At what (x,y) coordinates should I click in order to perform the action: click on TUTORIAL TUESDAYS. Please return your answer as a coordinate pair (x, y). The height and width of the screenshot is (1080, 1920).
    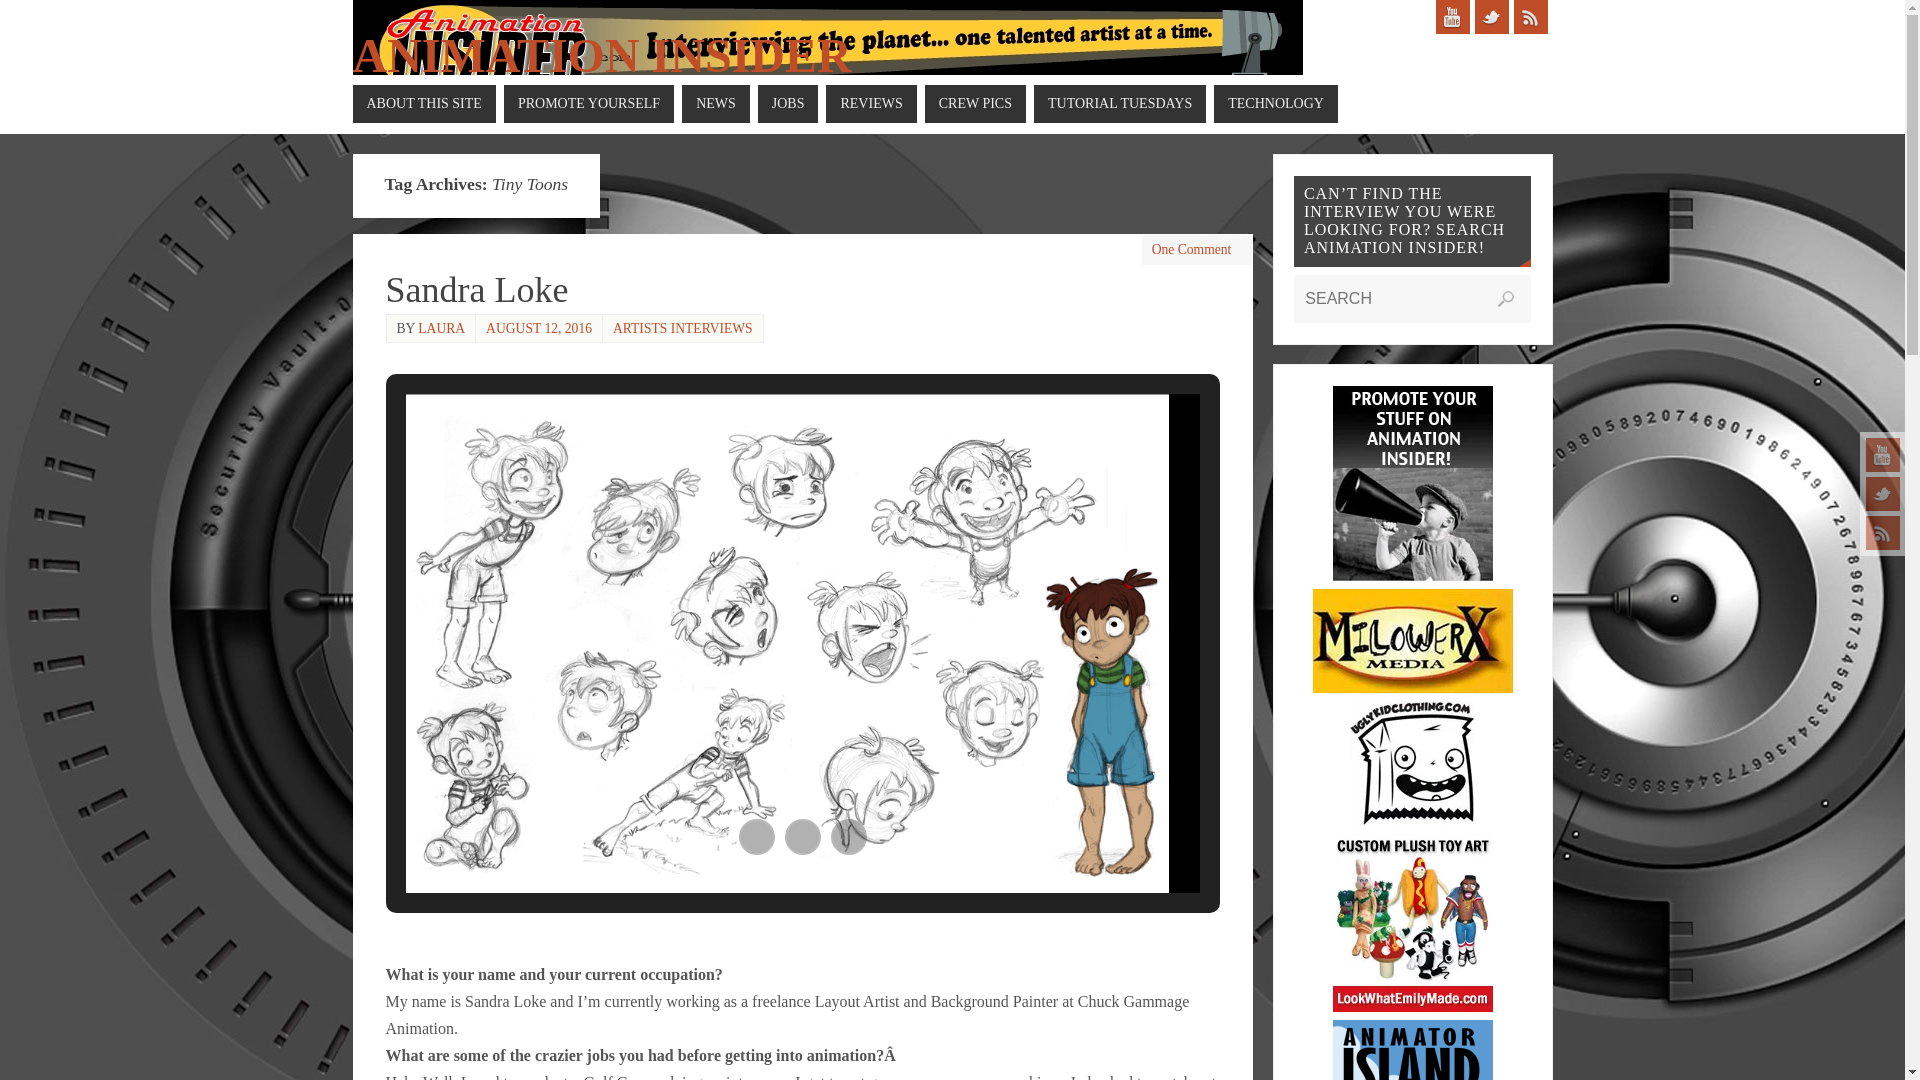
    Looking at the image, I should click on (1120, 104).